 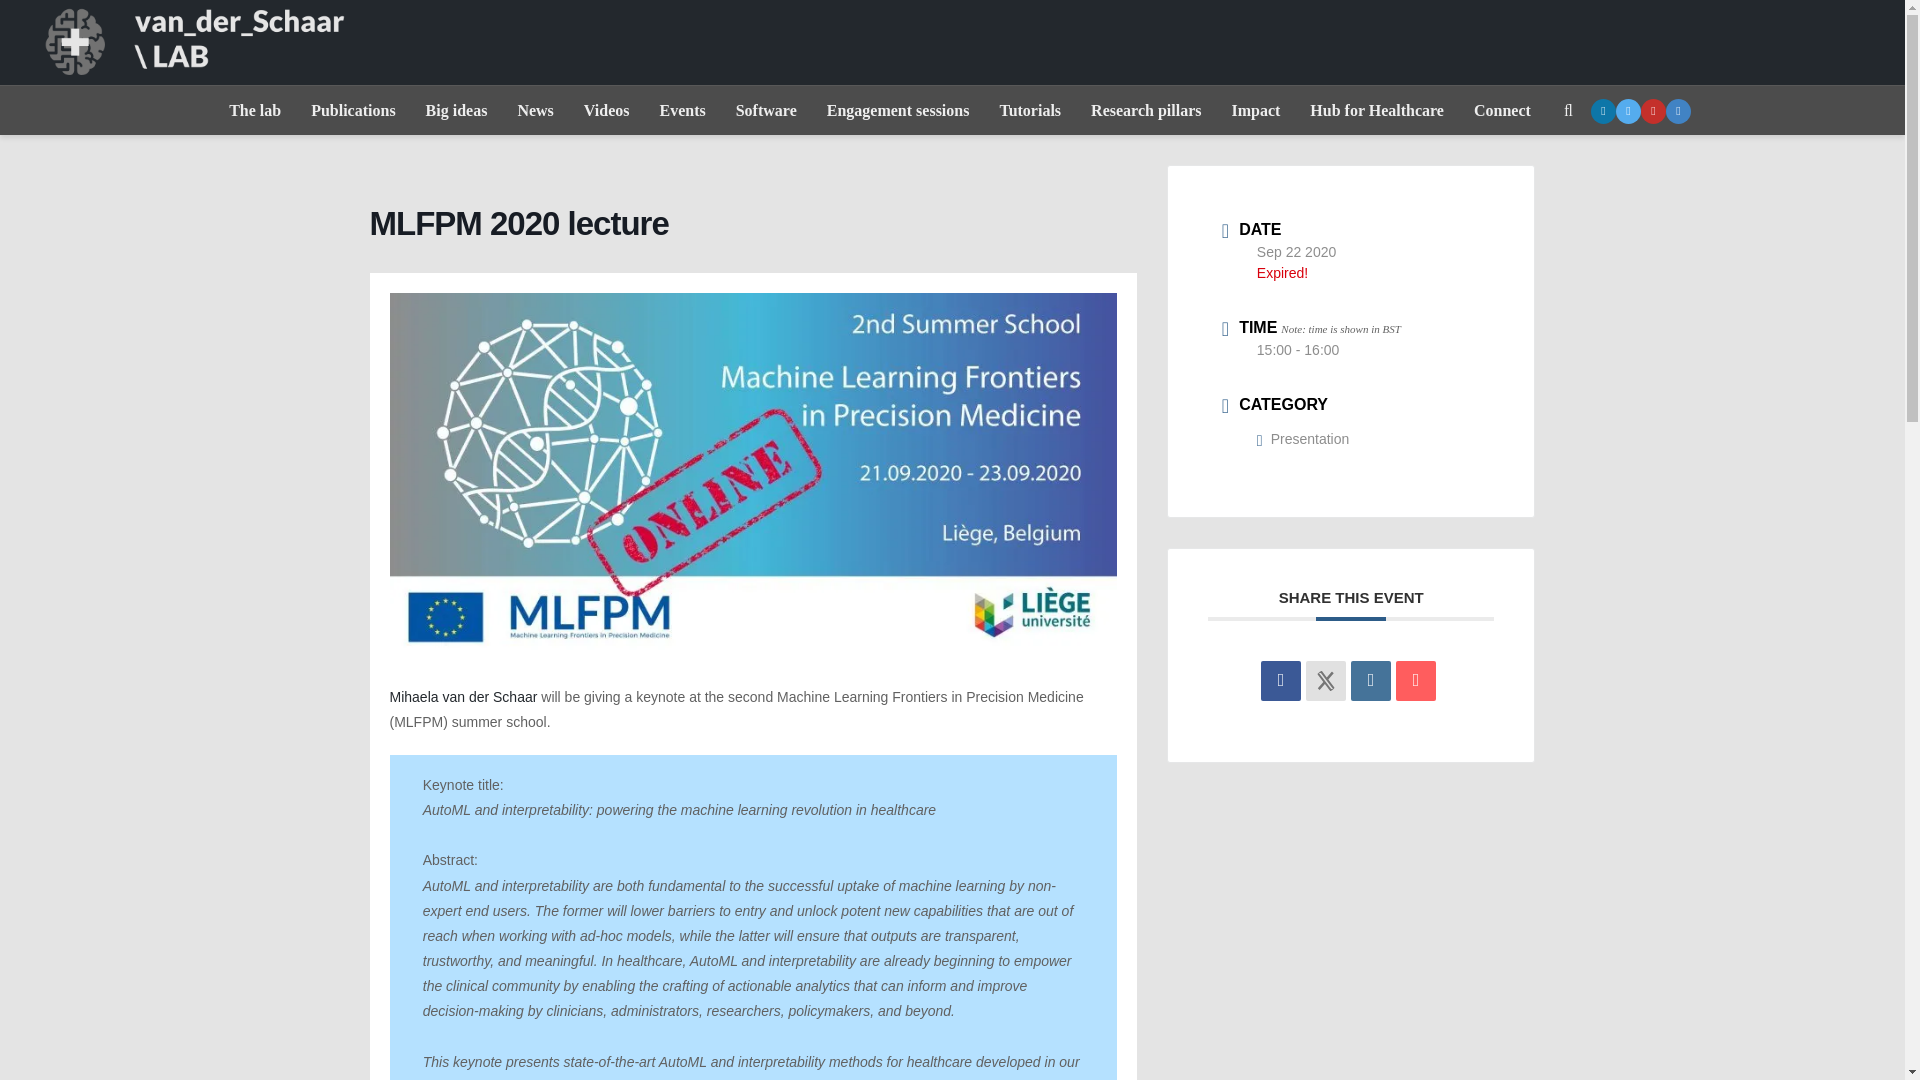 What do you see at coordinates (352, 111) in the screenshot?
I see `Publications` at bounding box center [352, 111].